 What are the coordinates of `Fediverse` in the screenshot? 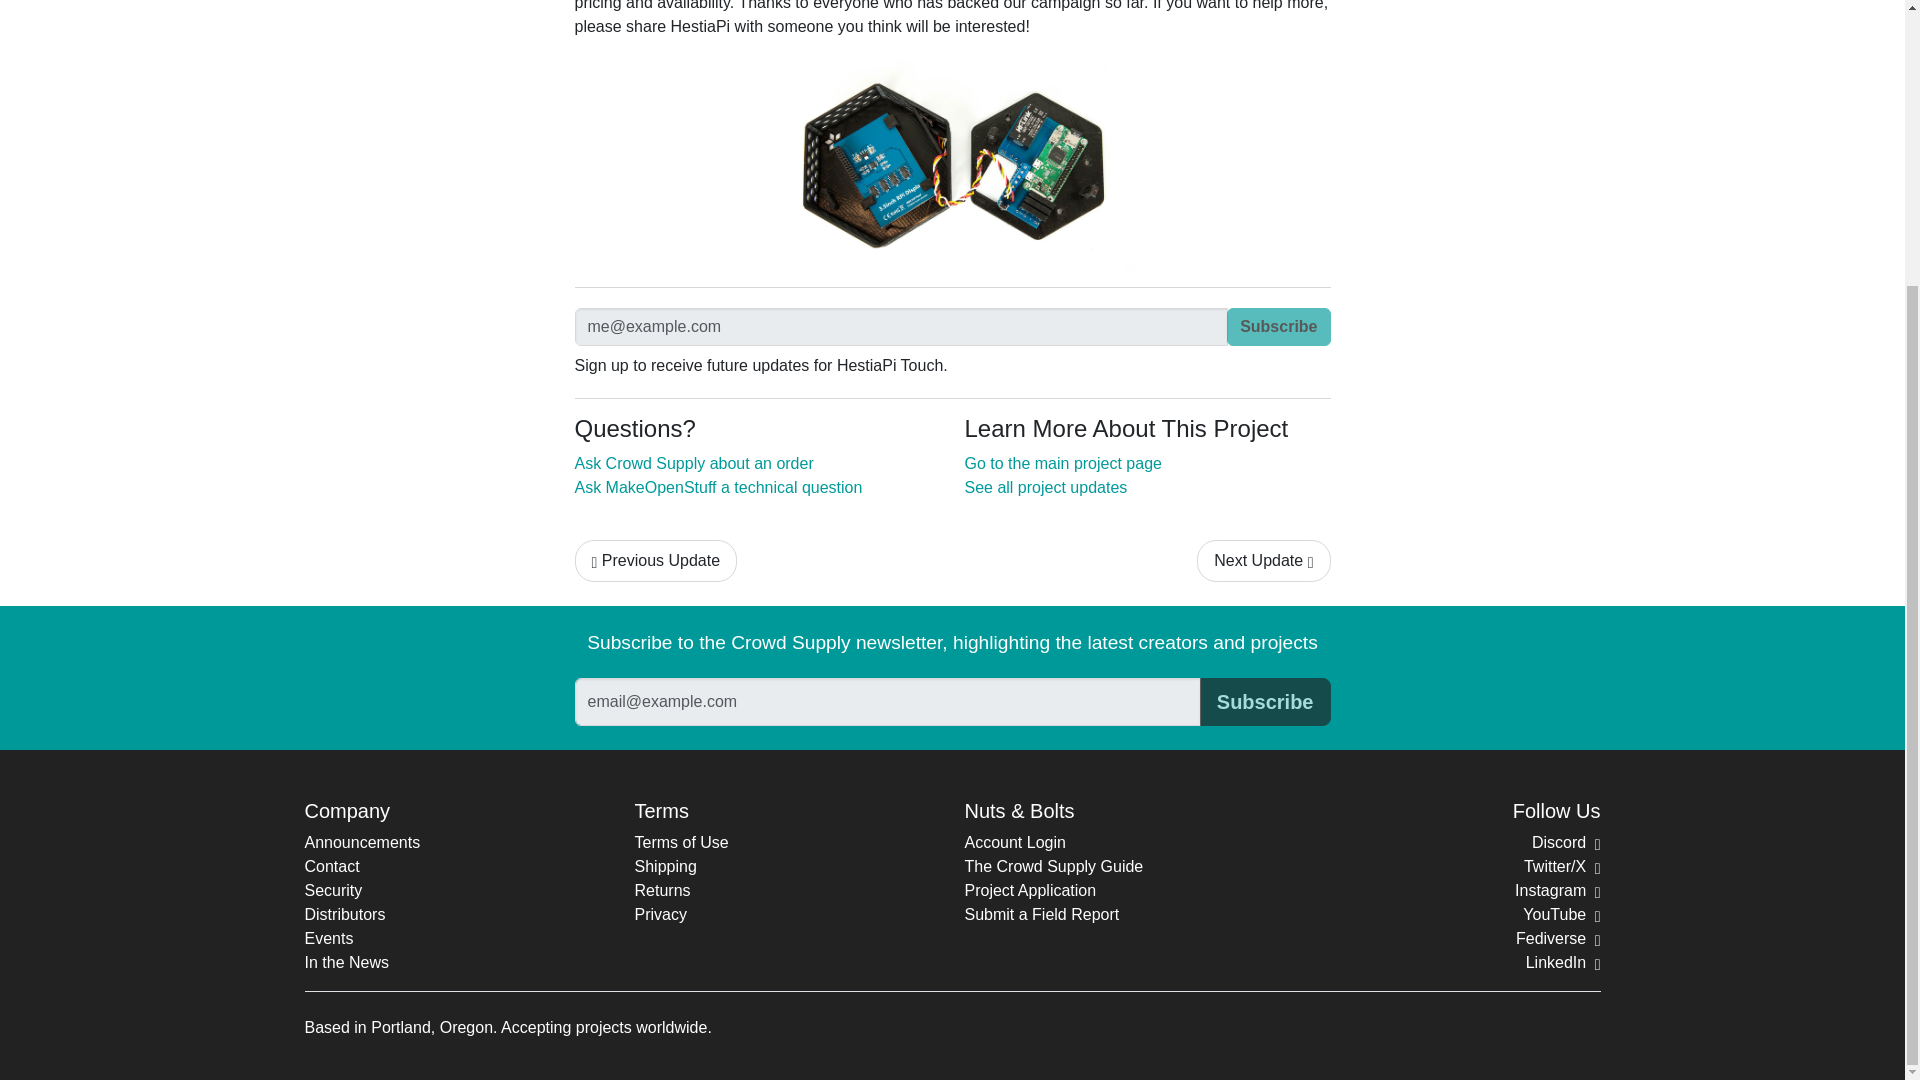 It's located at (1558, 938).